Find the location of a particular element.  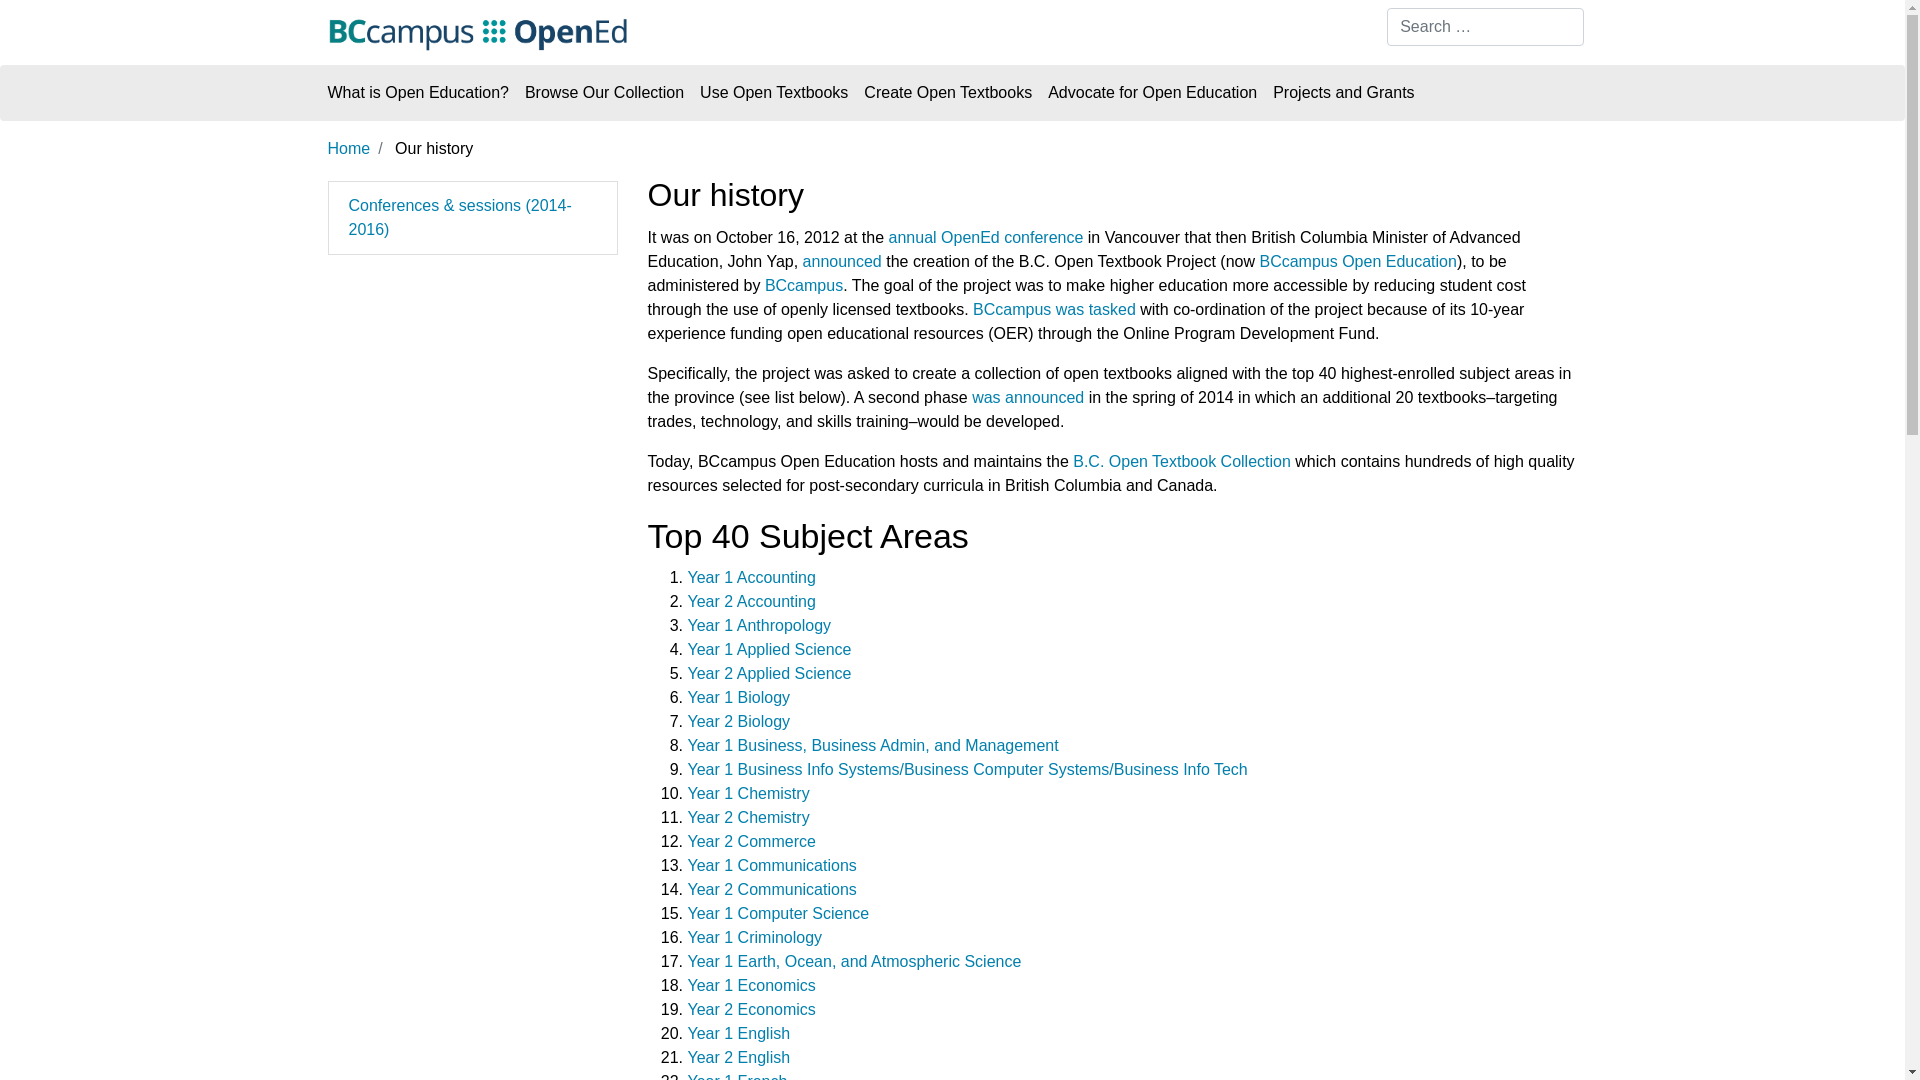

Create Open Textbooks is located at coordinates (948, 93).